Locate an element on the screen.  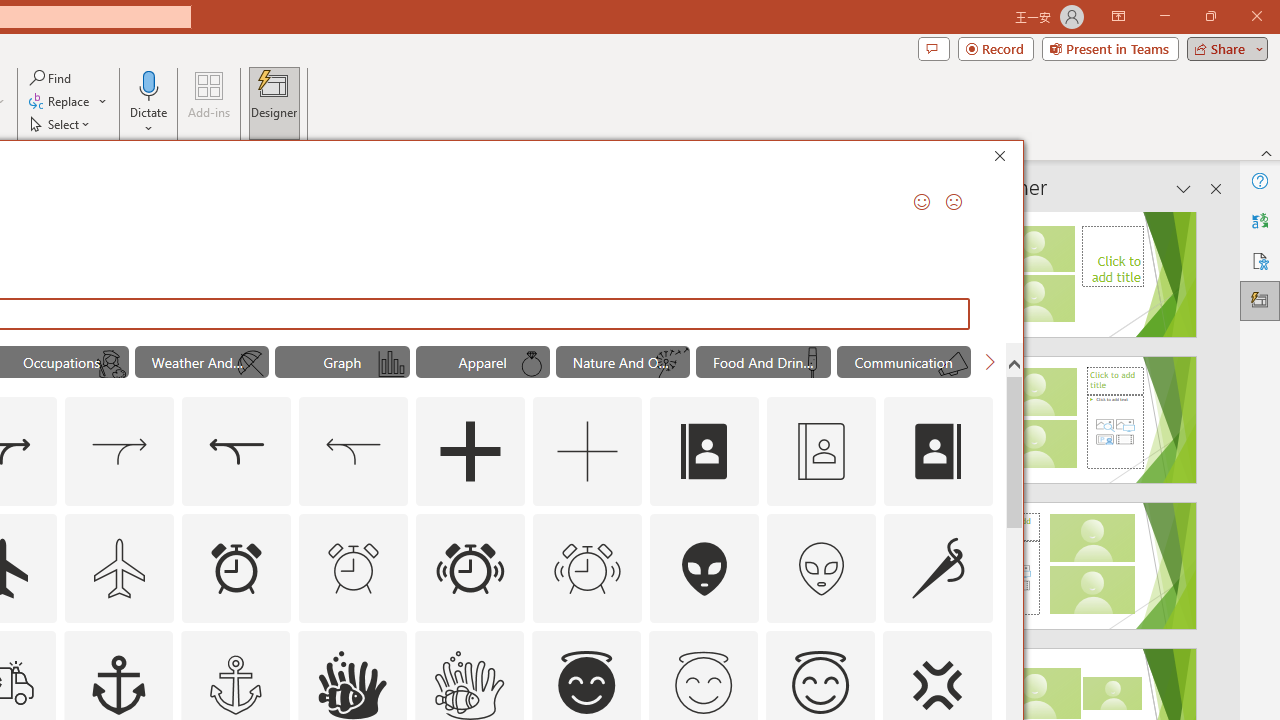
AutomationID: Icons_Add_M is located at coordinates (588, 452).